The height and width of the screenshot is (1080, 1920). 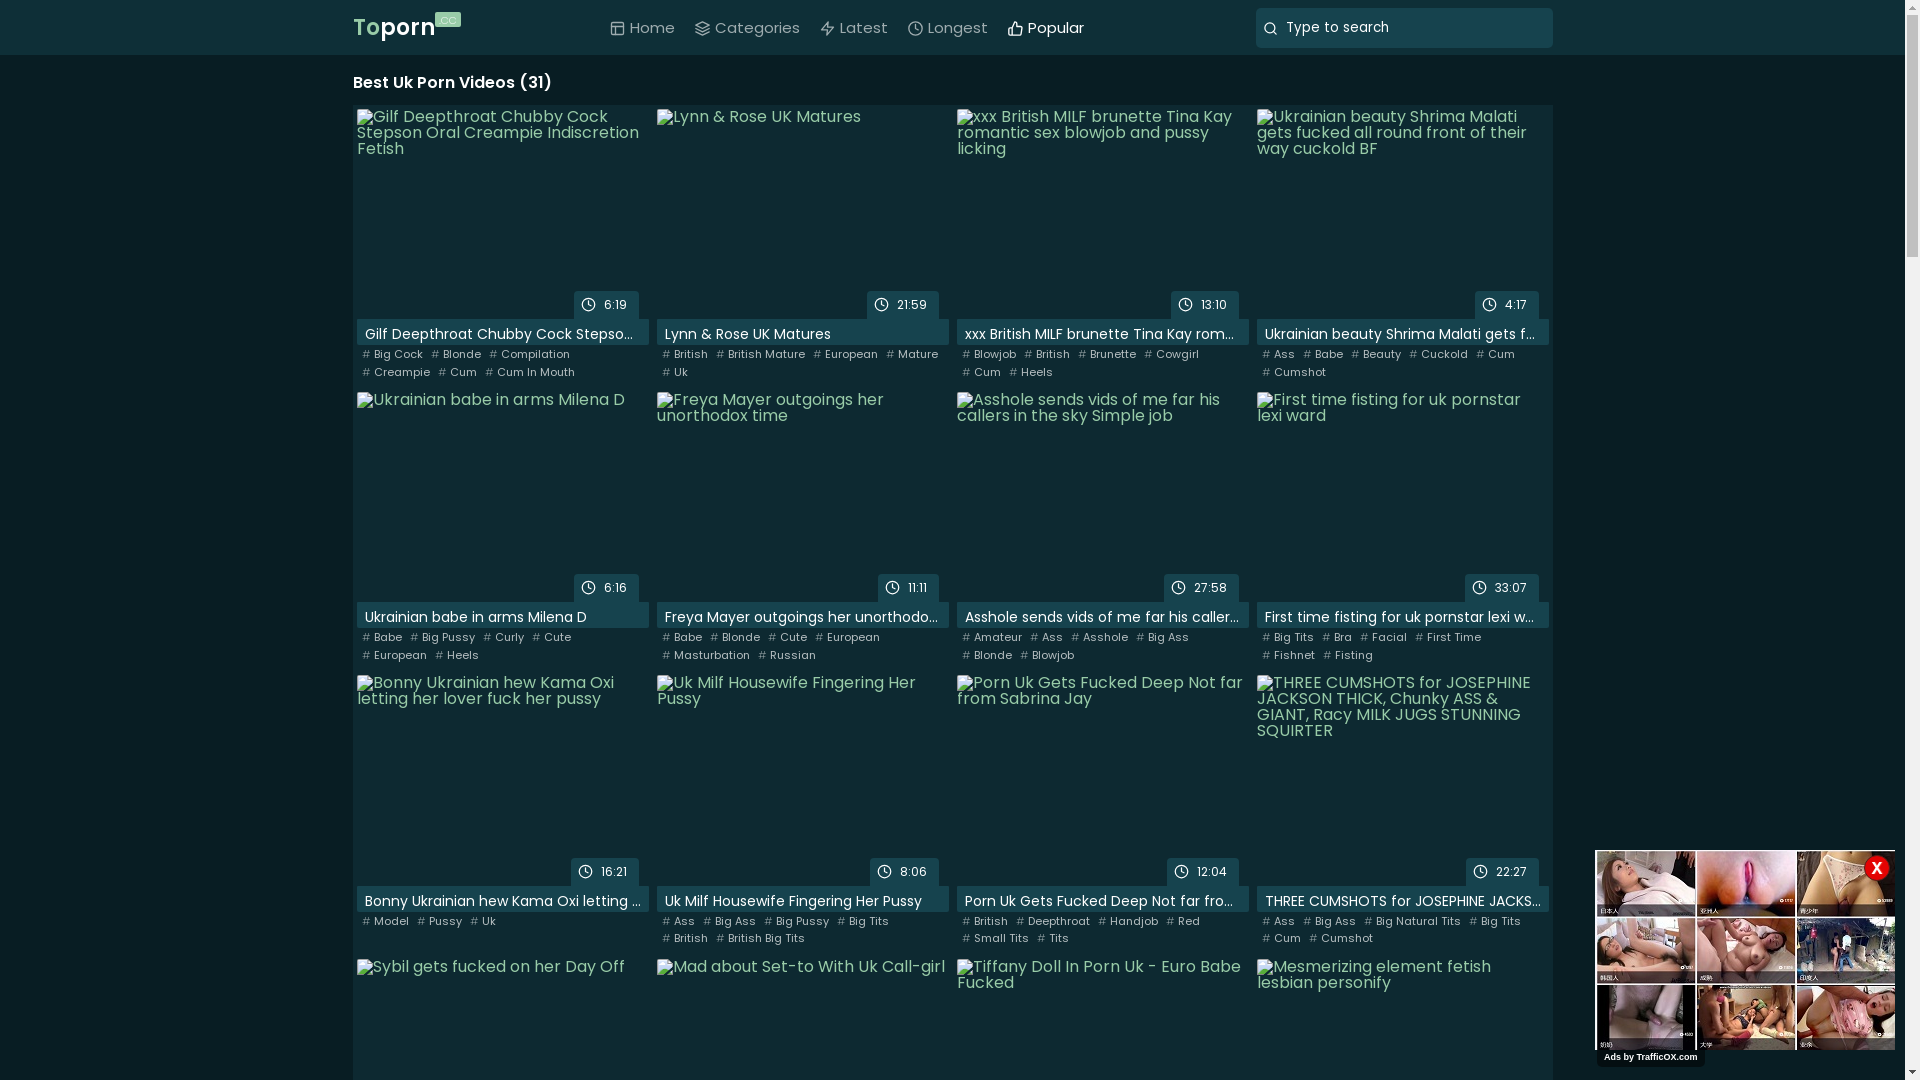 What do you see at coordinates (1447, 638) in the screenshot?
I see `First Time` at bounding box center [1447, 638].